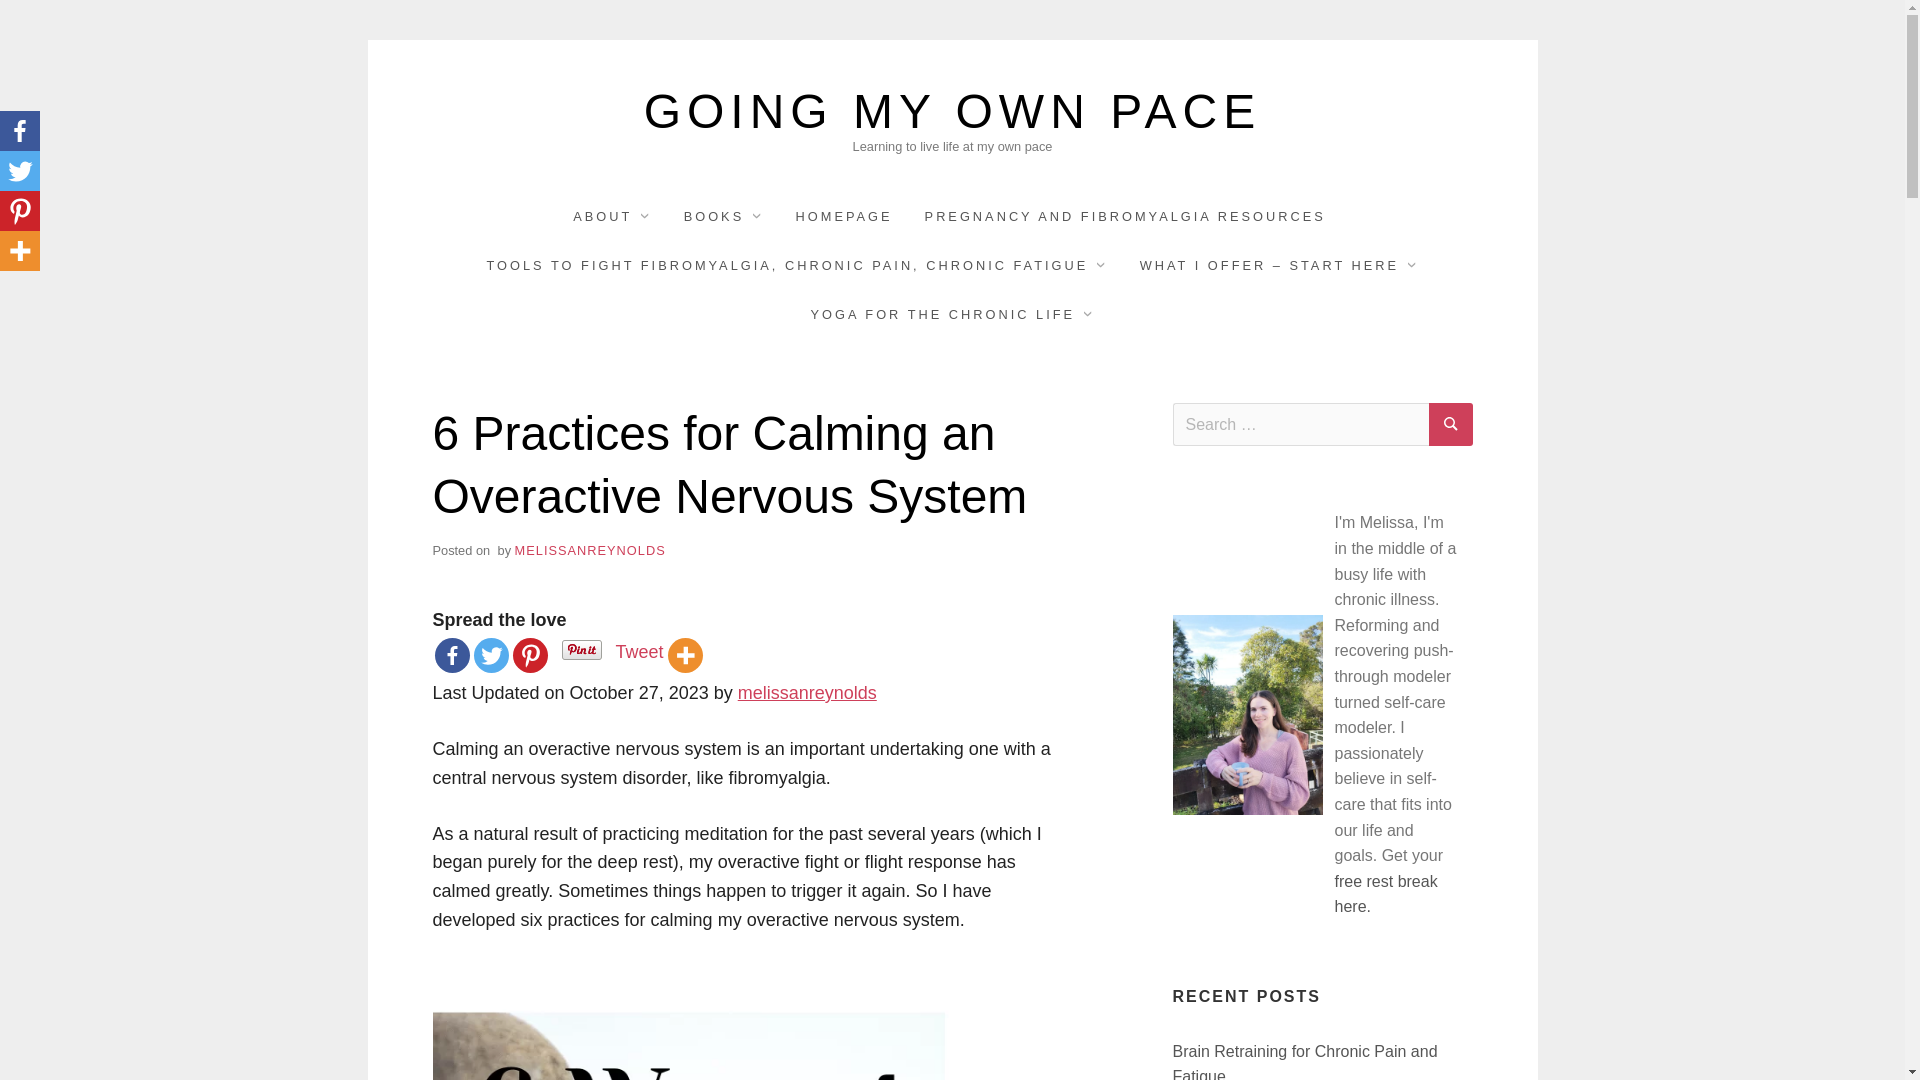 This screenshot has width=1920, height=1080. Describe the element at coordinates (952, 314) in the screenshot. I see `YOGA FOR THE CHRONIC LIFE` at that location.